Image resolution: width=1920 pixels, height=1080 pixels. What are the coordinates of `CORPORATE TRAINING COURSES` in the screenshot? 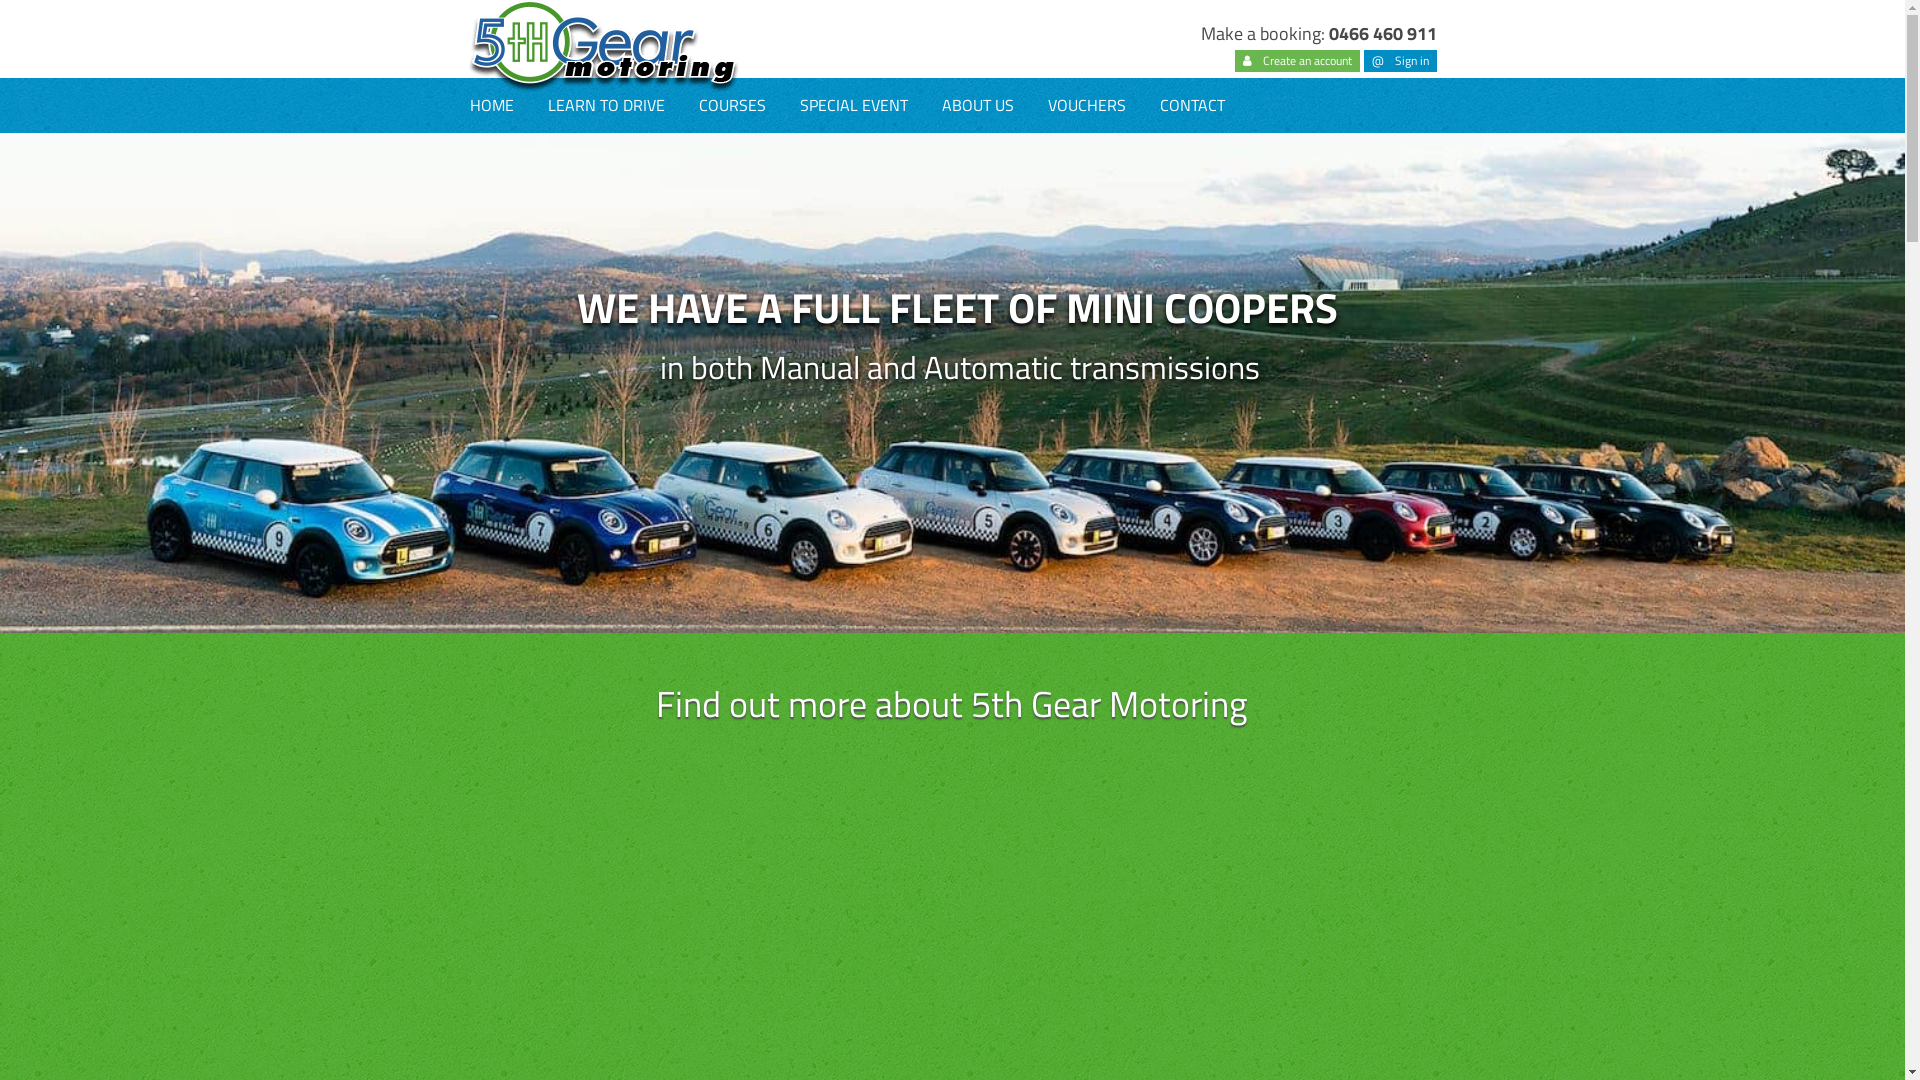 It's located at (853, 216).